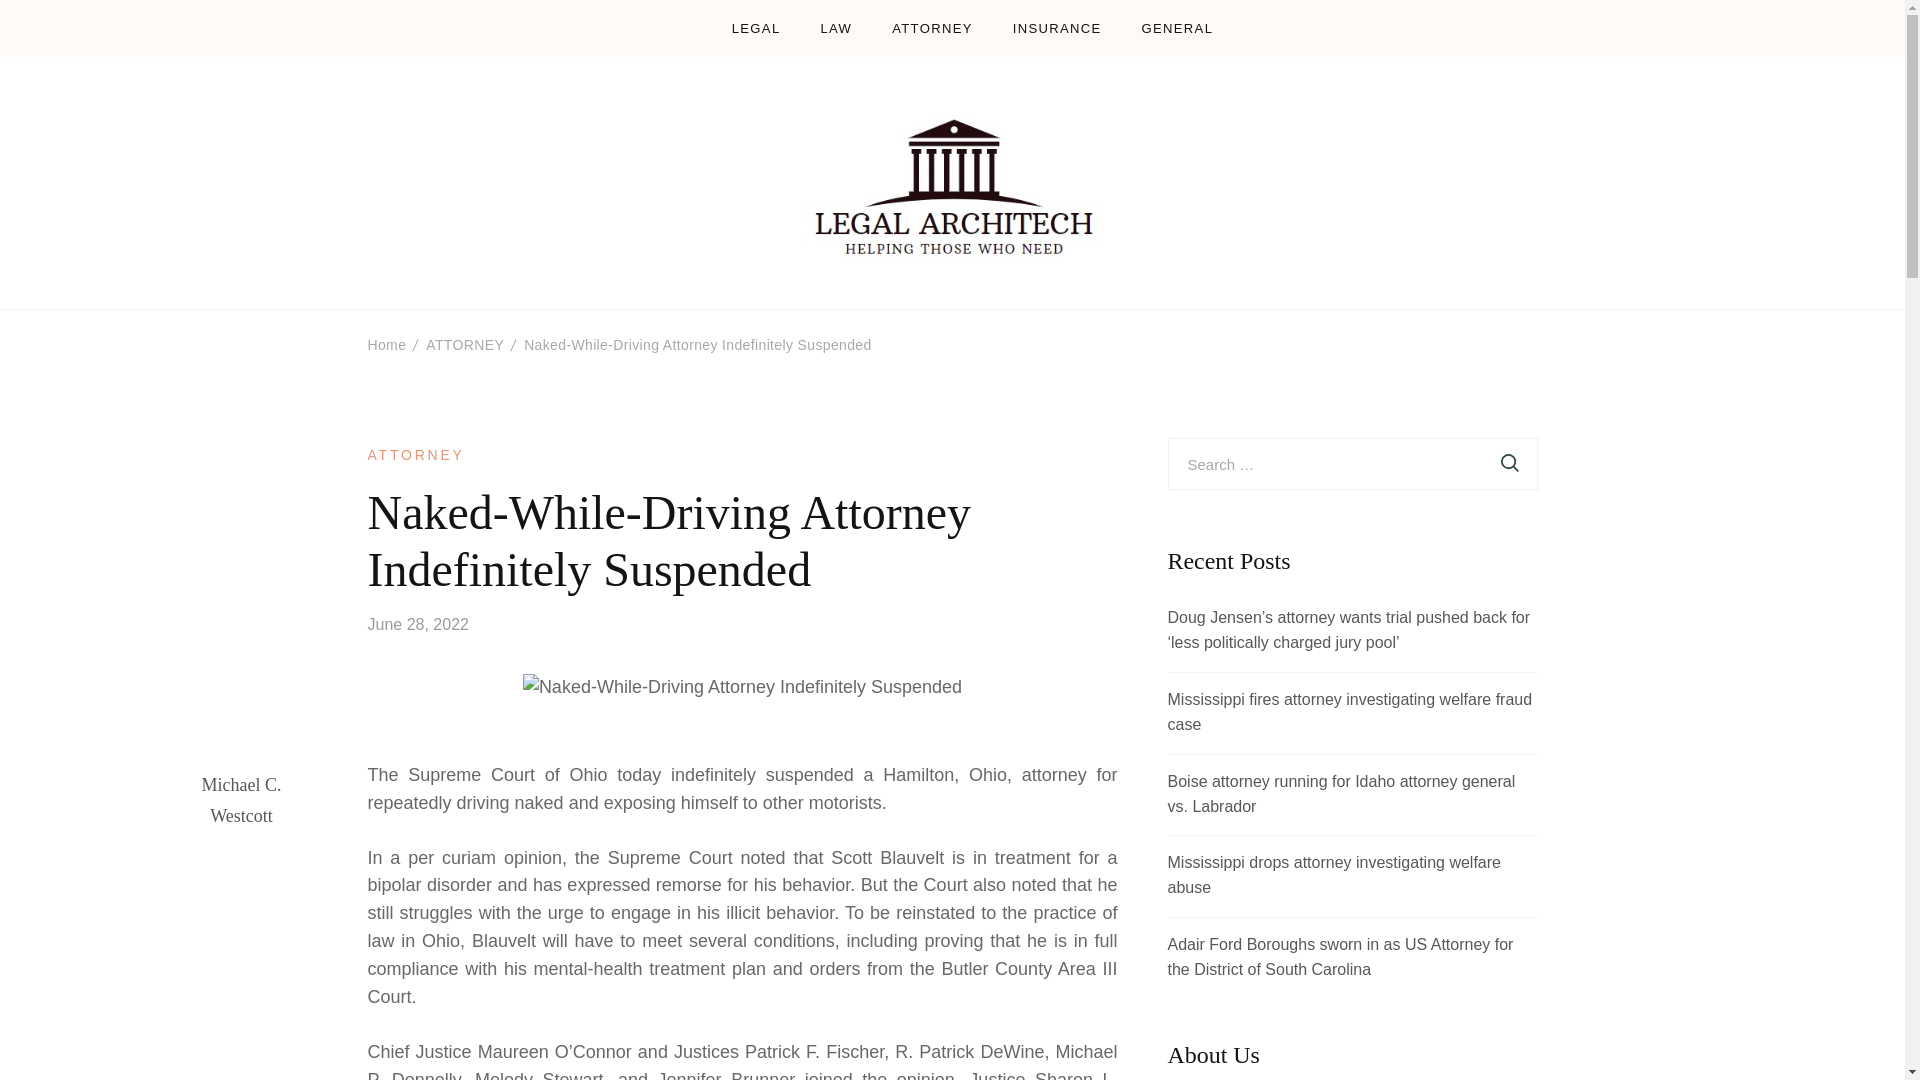  What do you see at coordinates (899, 288) in the screenshot?
I see `LEGAL ARCHITECH` at bounding box center [899, 288].